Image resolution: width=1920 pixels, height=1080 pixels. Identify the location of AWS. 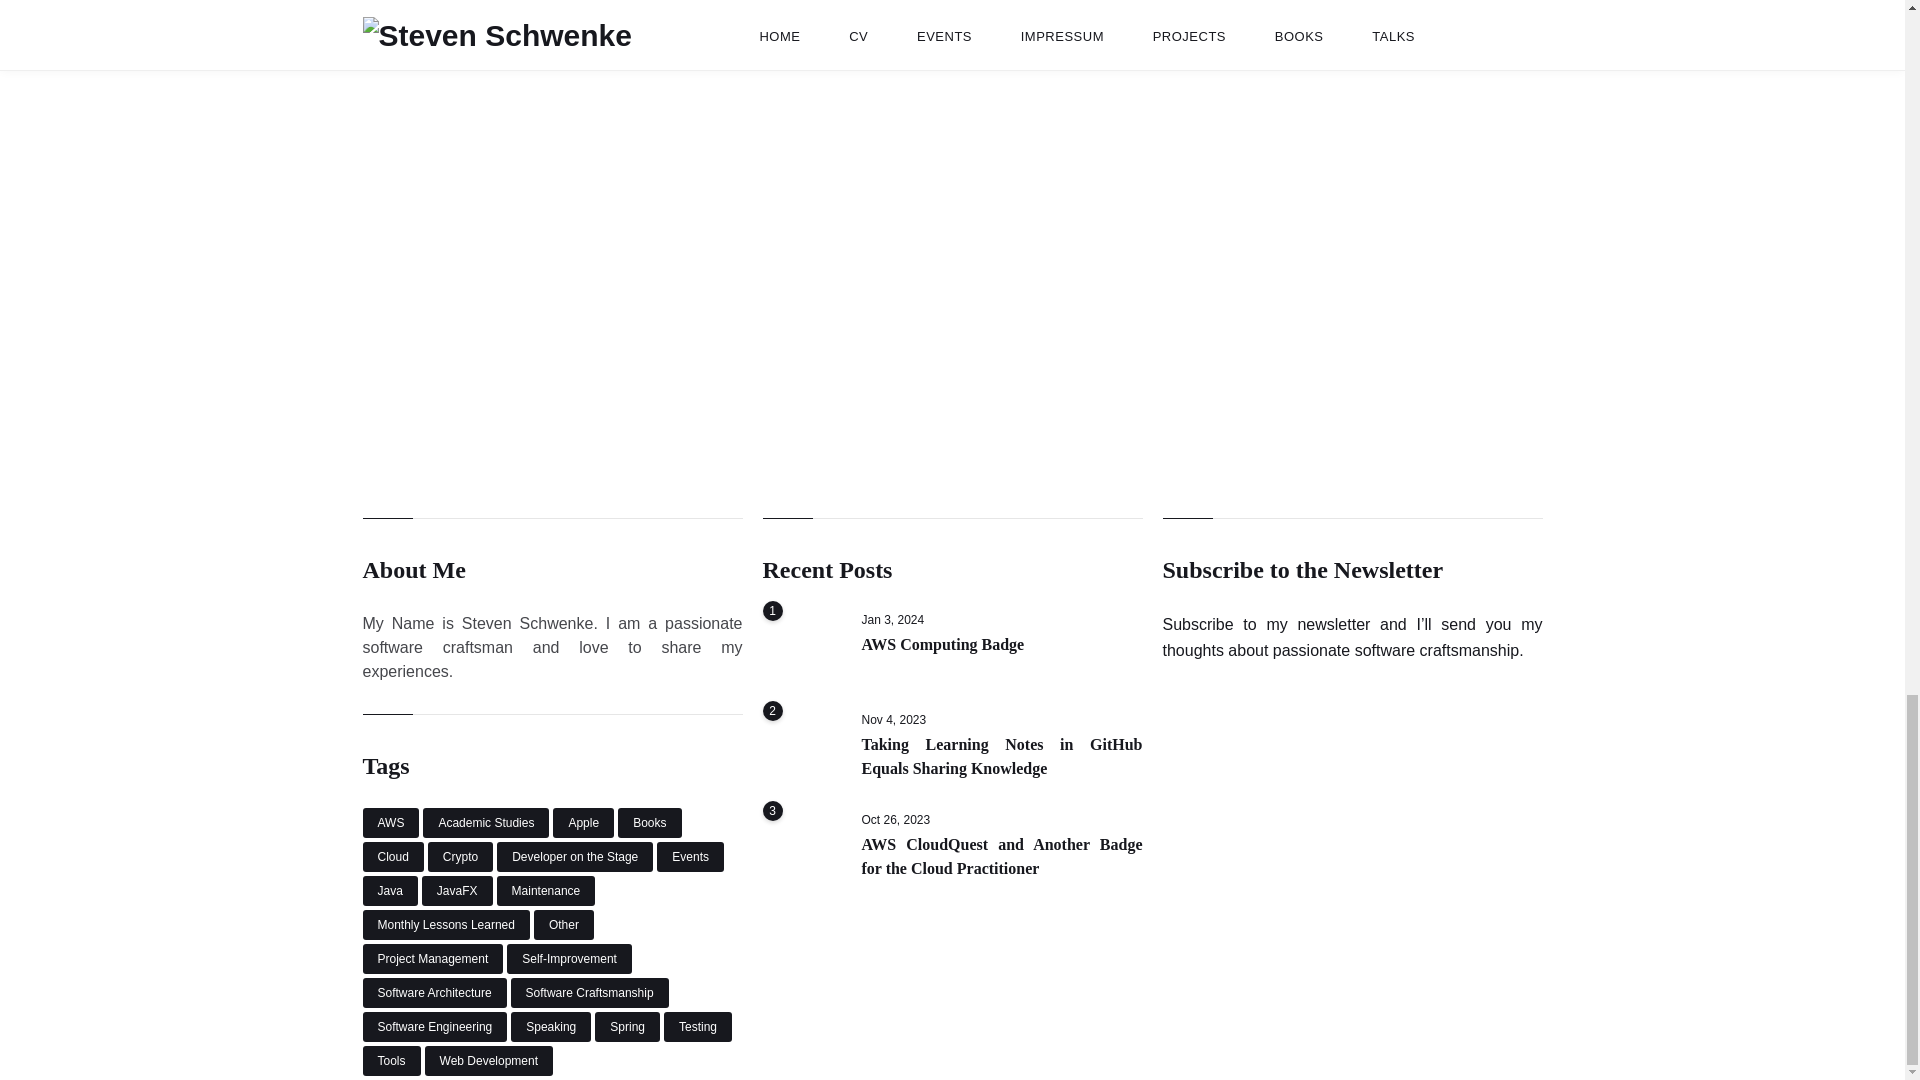
(390, 822).